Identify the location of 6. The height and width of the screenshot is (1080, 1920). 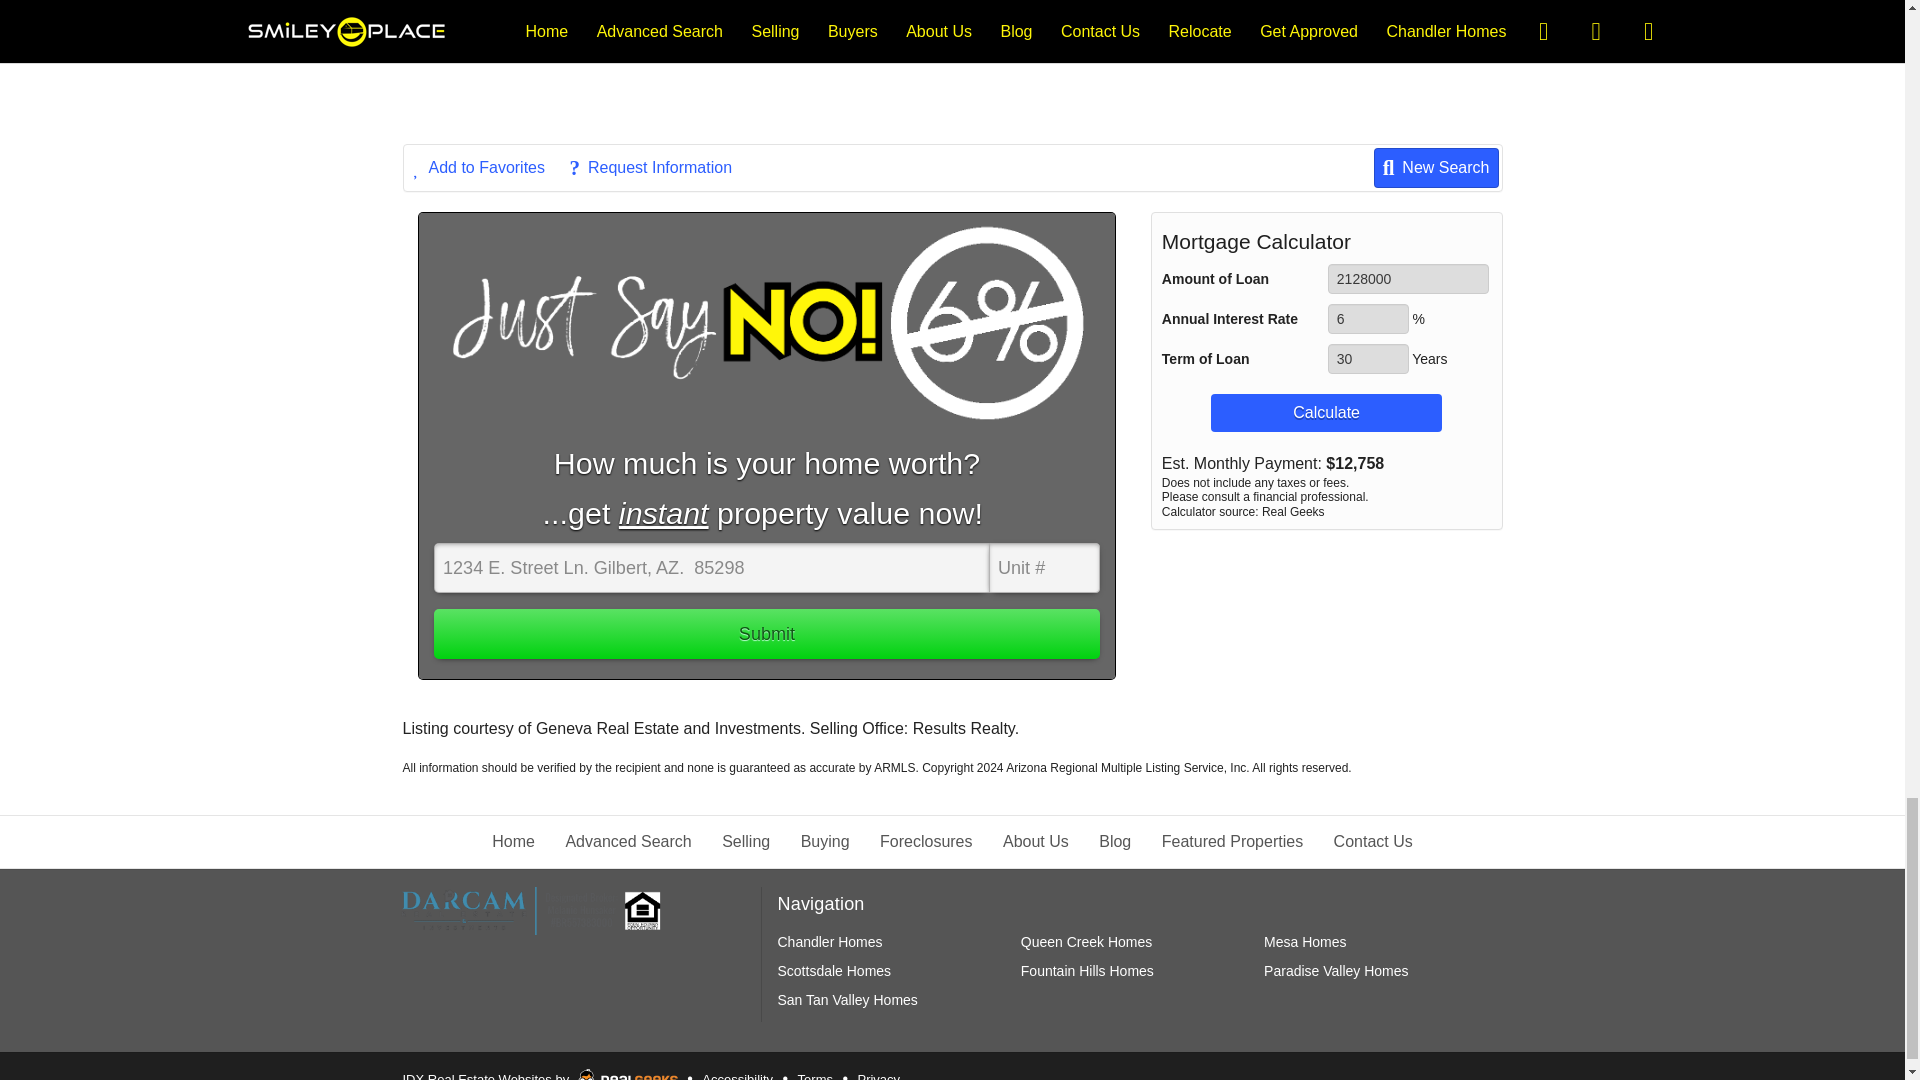
(1368, 318).